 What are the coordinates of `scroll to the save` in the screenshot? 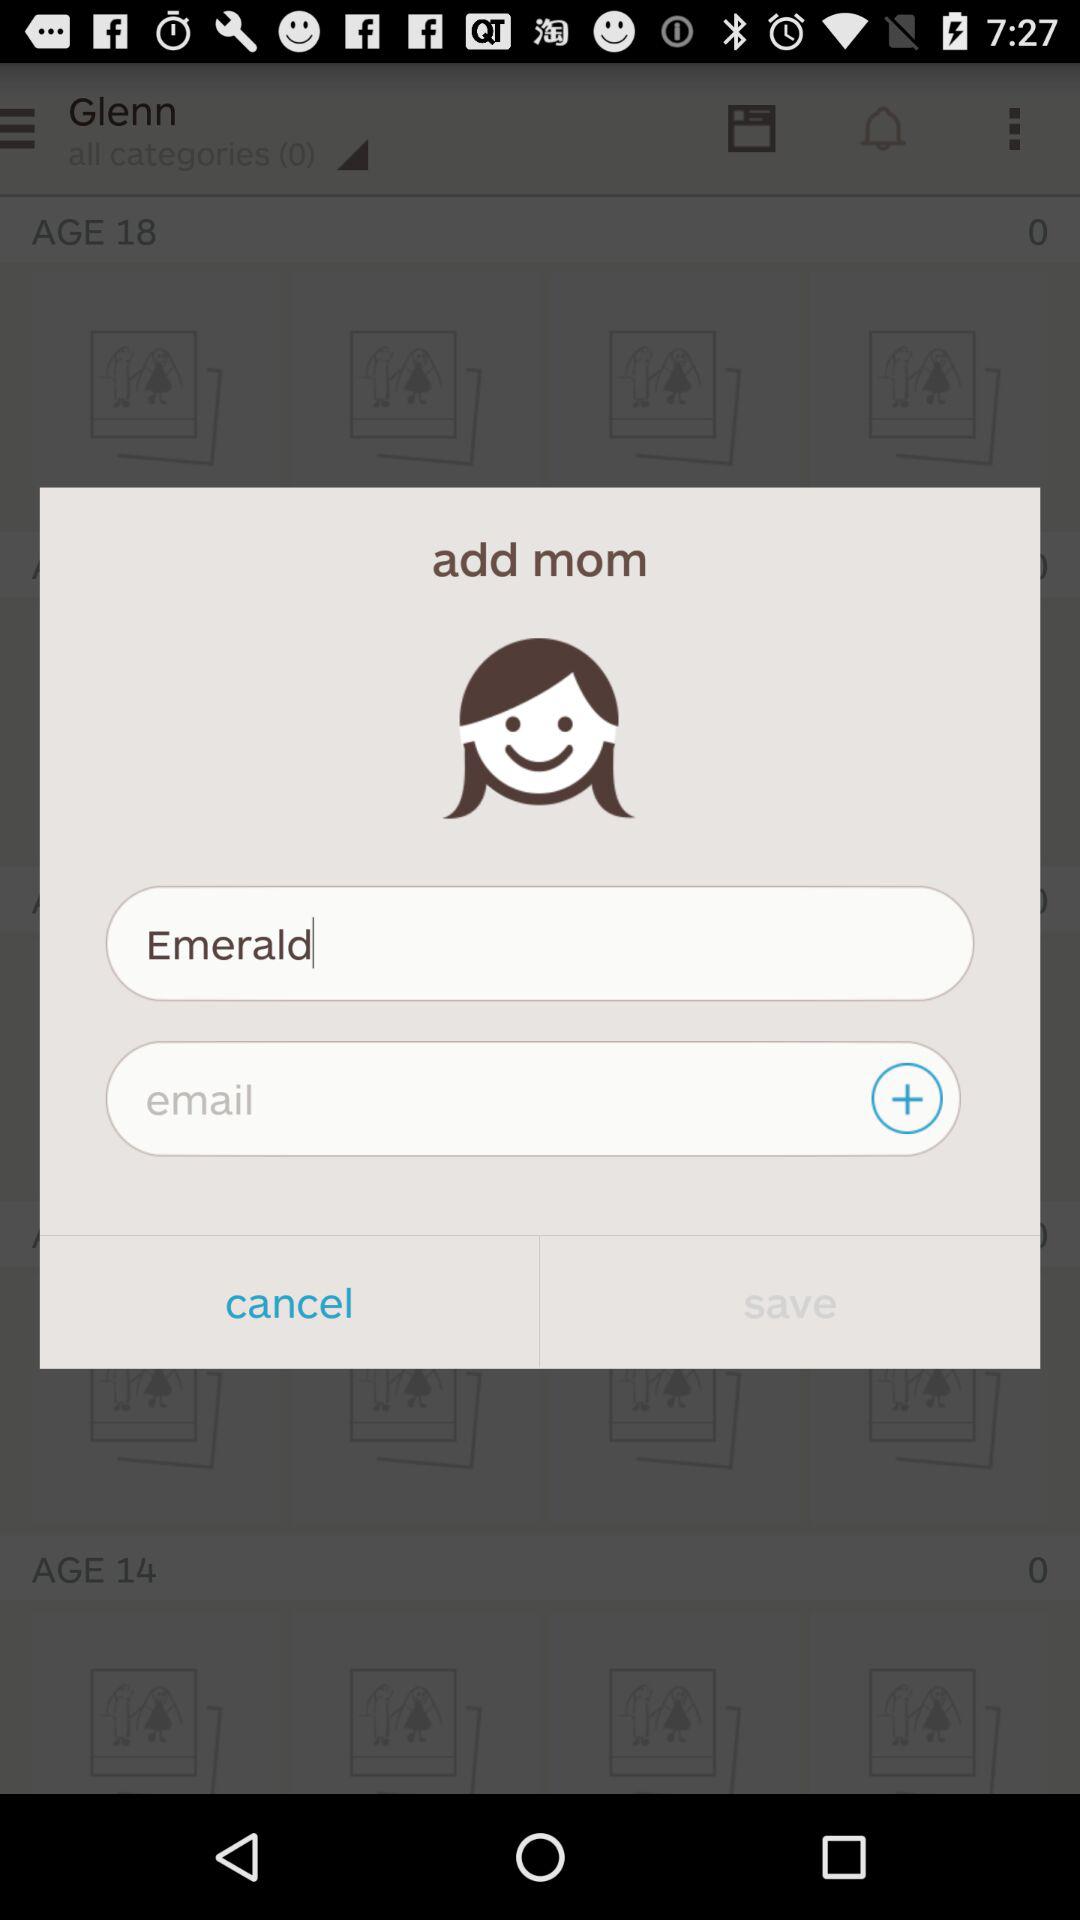 It's located at (790, 1302).